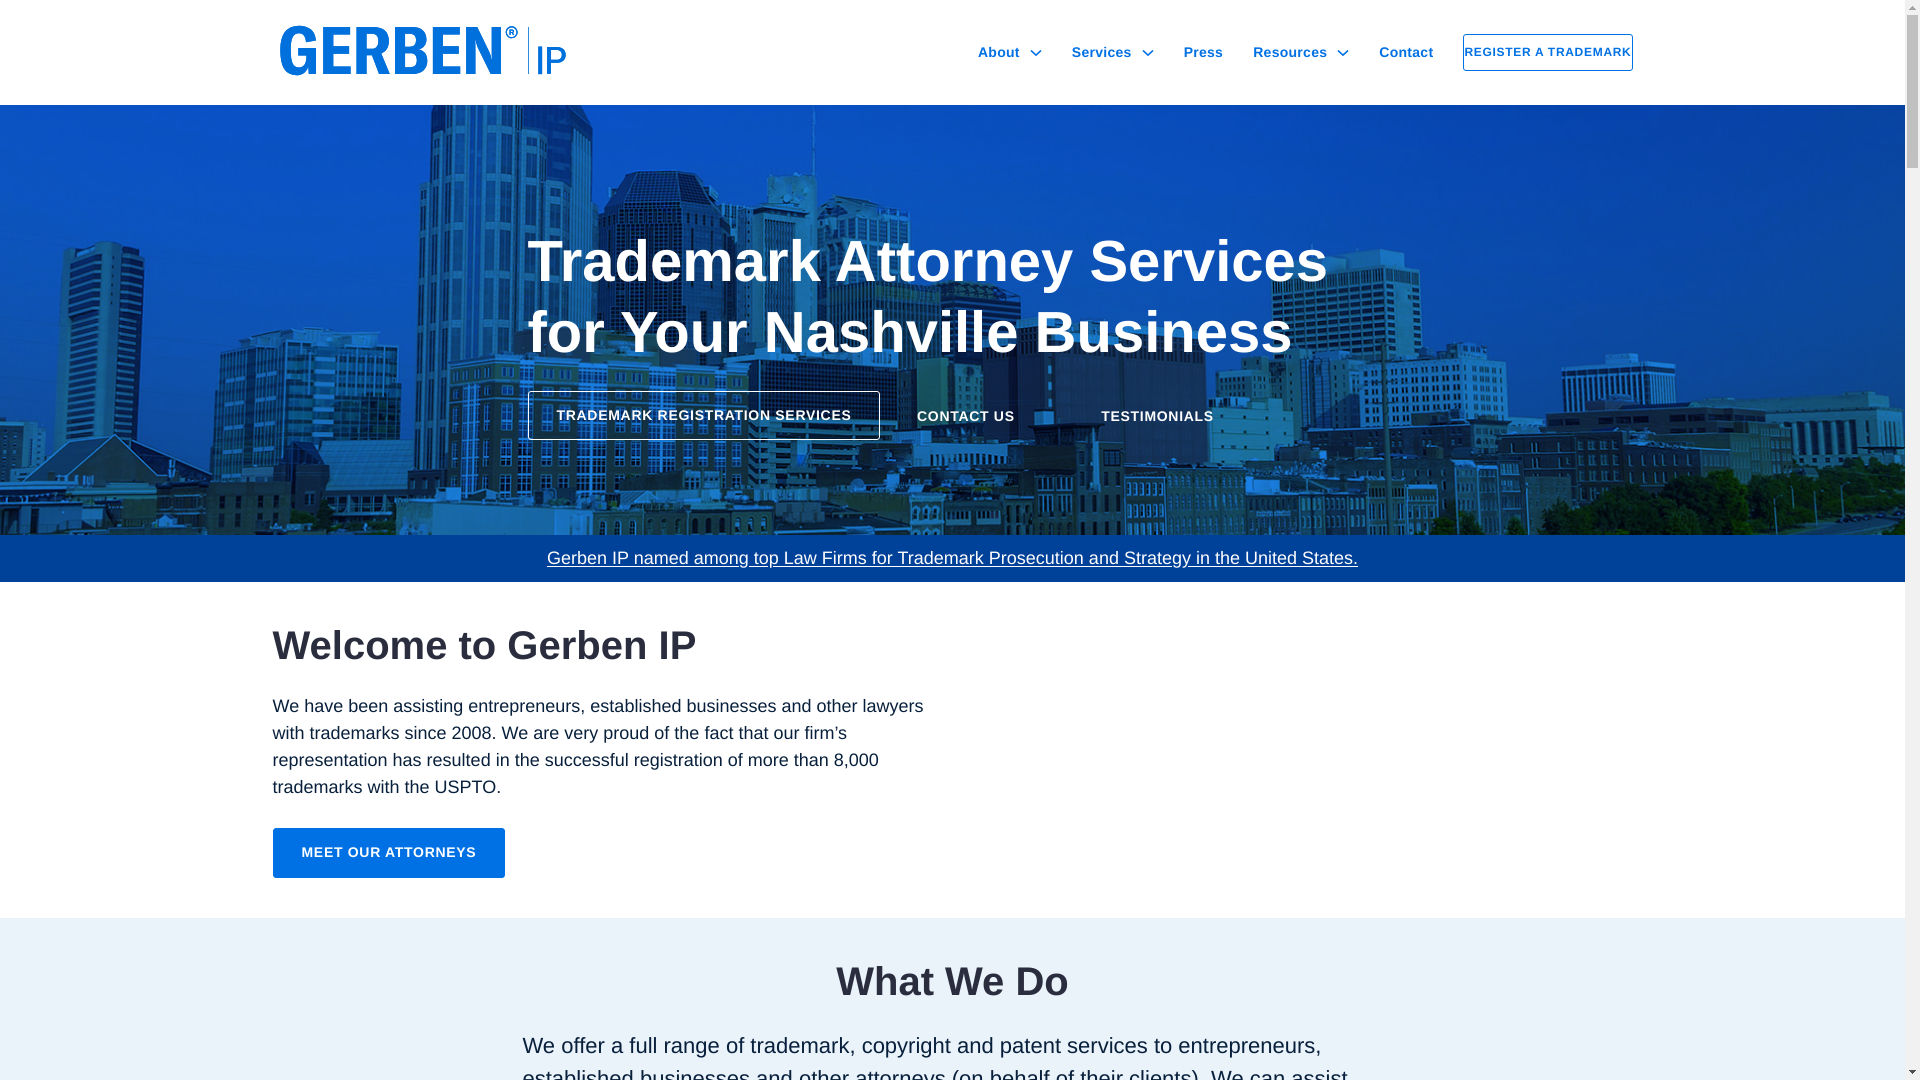 The height and width of the screenshot is (1080, 1920). What do you see at coordinates (388, 853) in the screenshot?
I see `MEET OUR ATTORNEYS` at bounding box center [388, 853].